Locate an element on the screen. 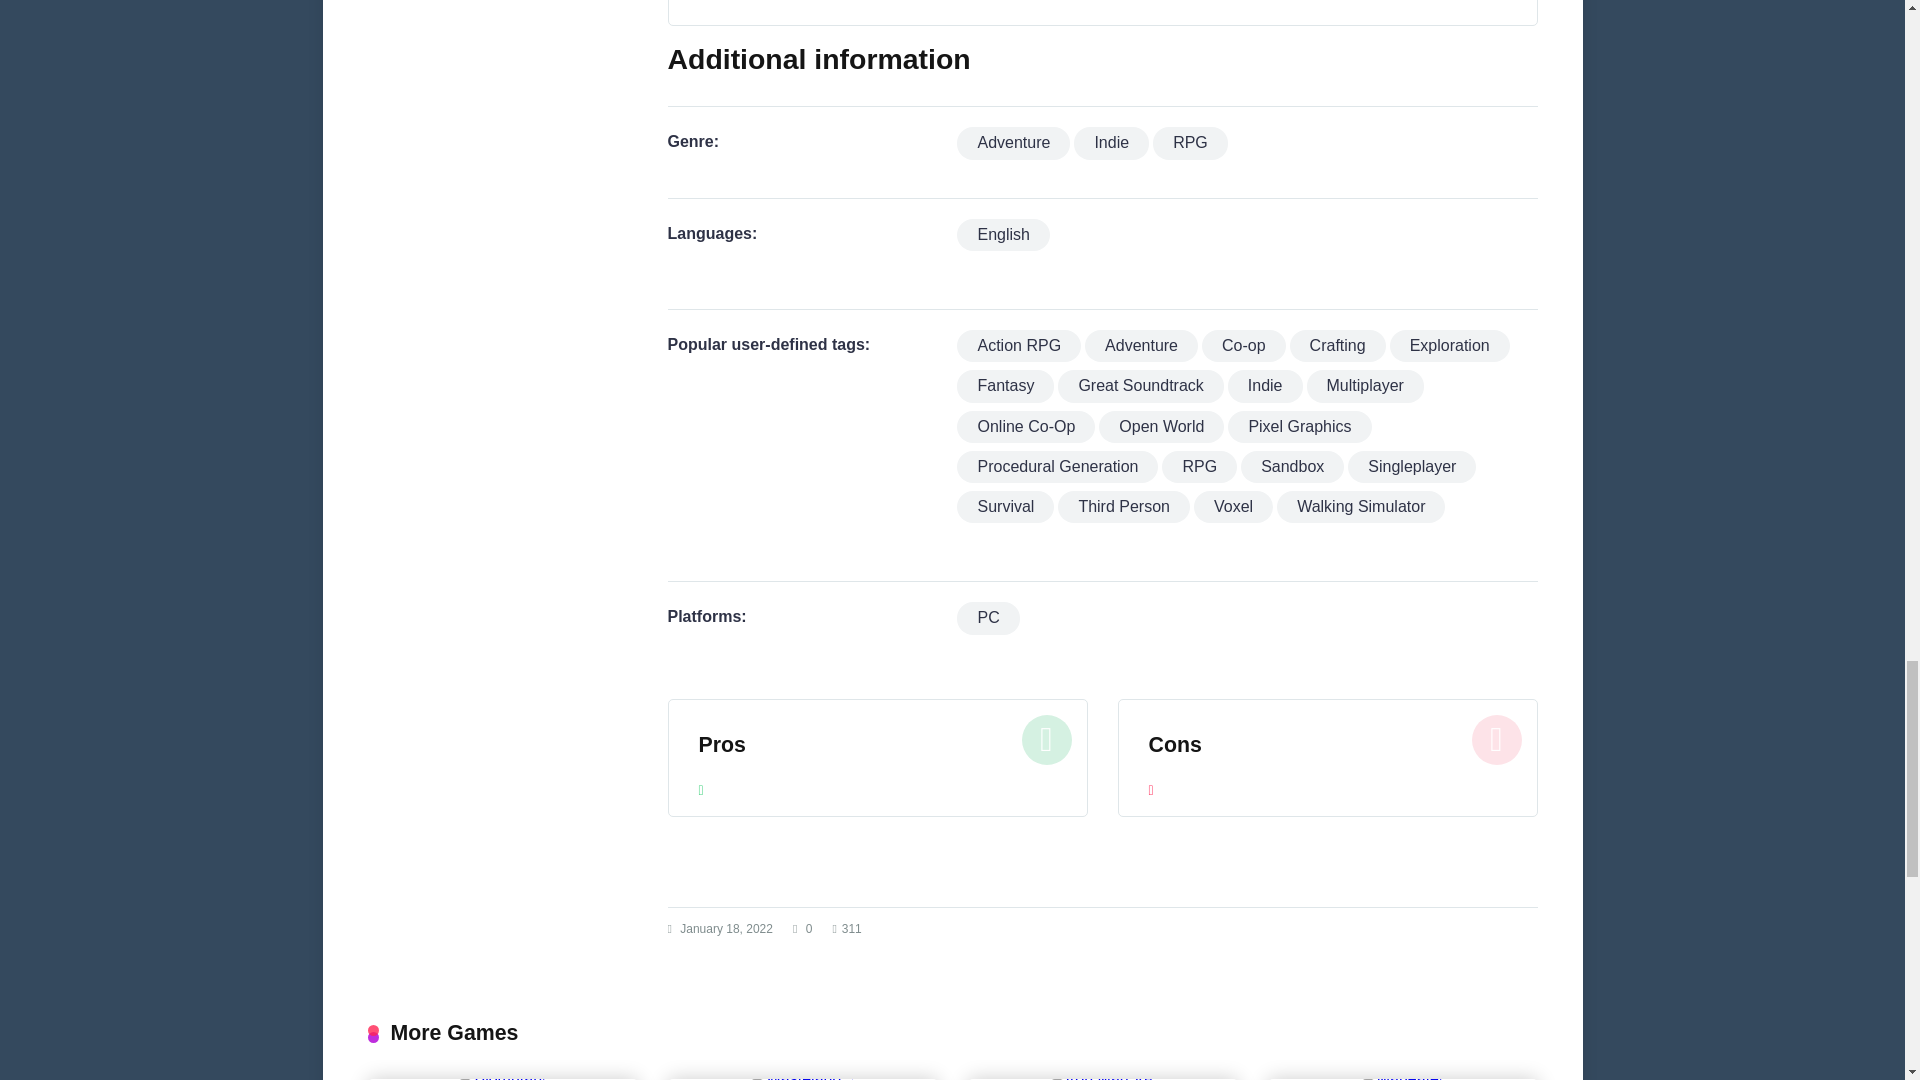 The height and width of the screenshot is (1080, 1920). Fantasy is located at coordinates (1005, 386).